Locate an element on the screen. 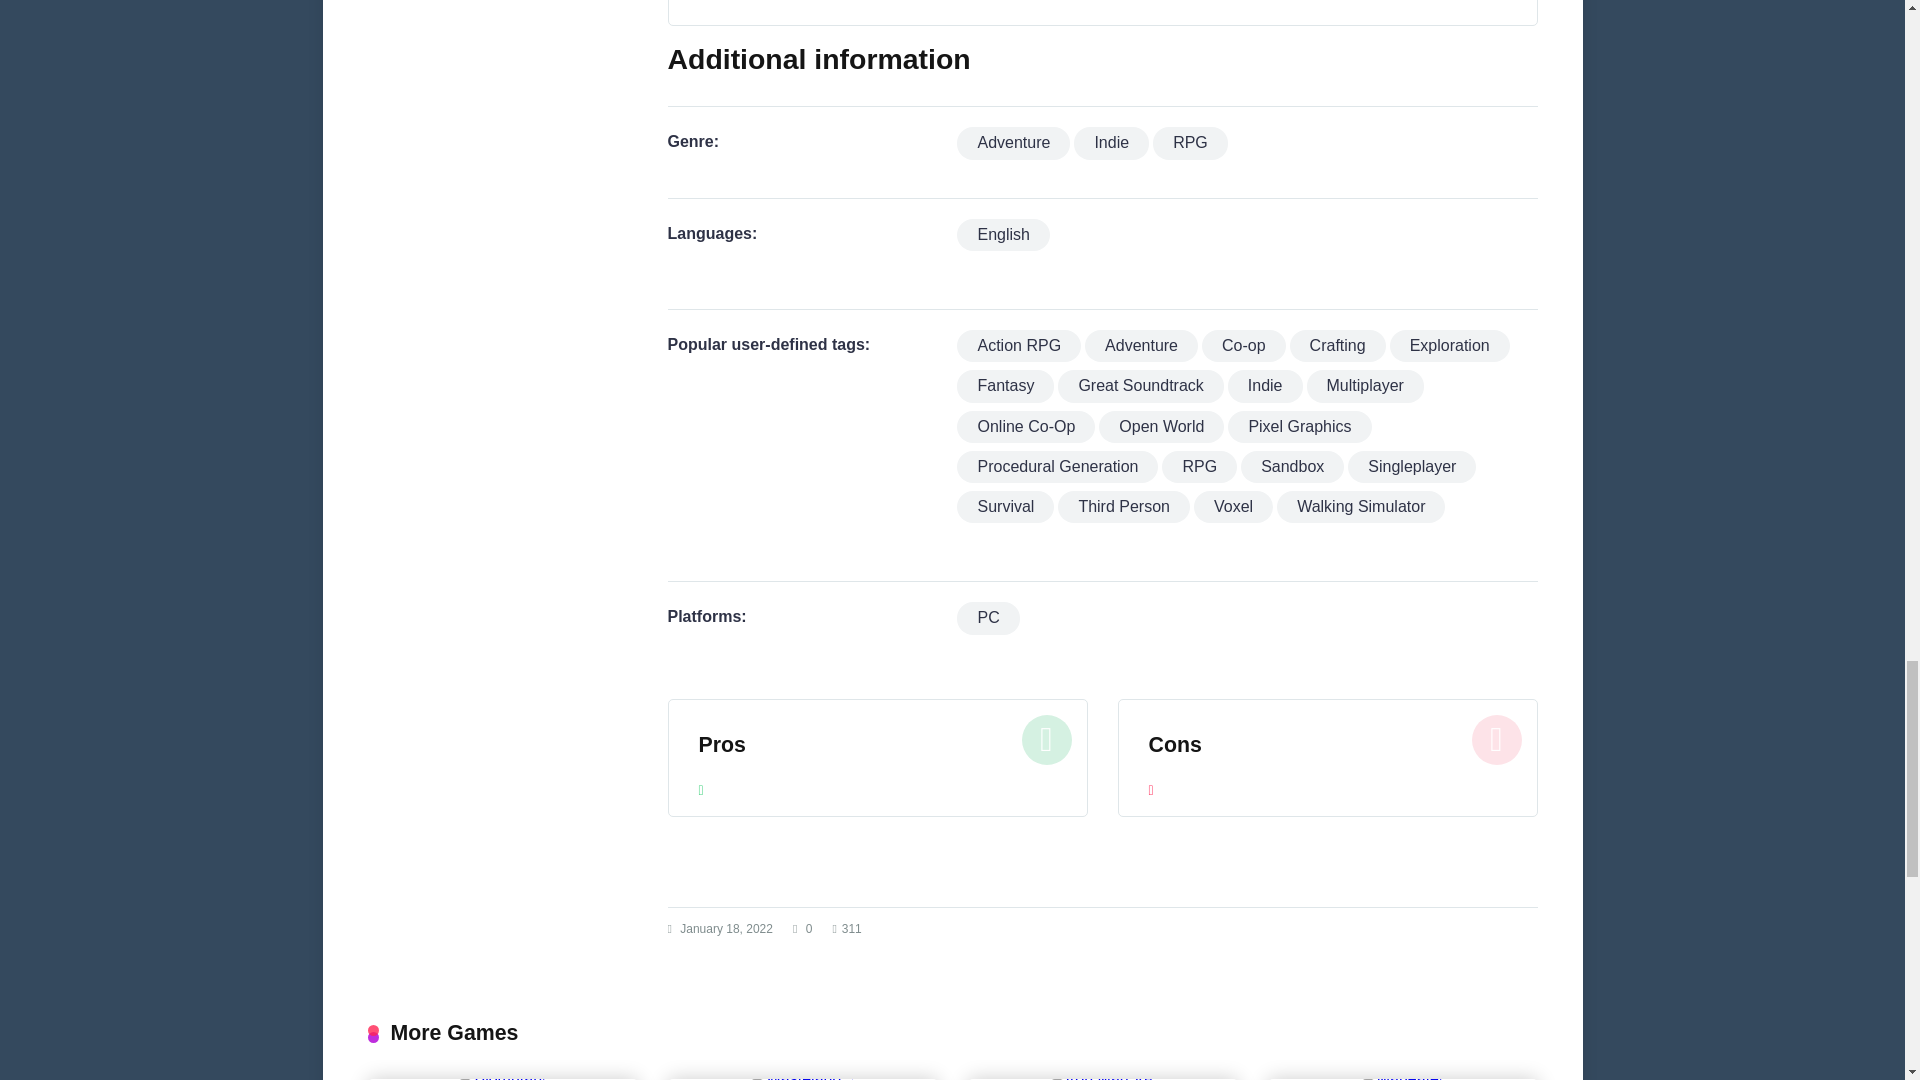 The height and width of the screenshot is (1080, 1920). Fantasy is located at coordinates (1005, 386).